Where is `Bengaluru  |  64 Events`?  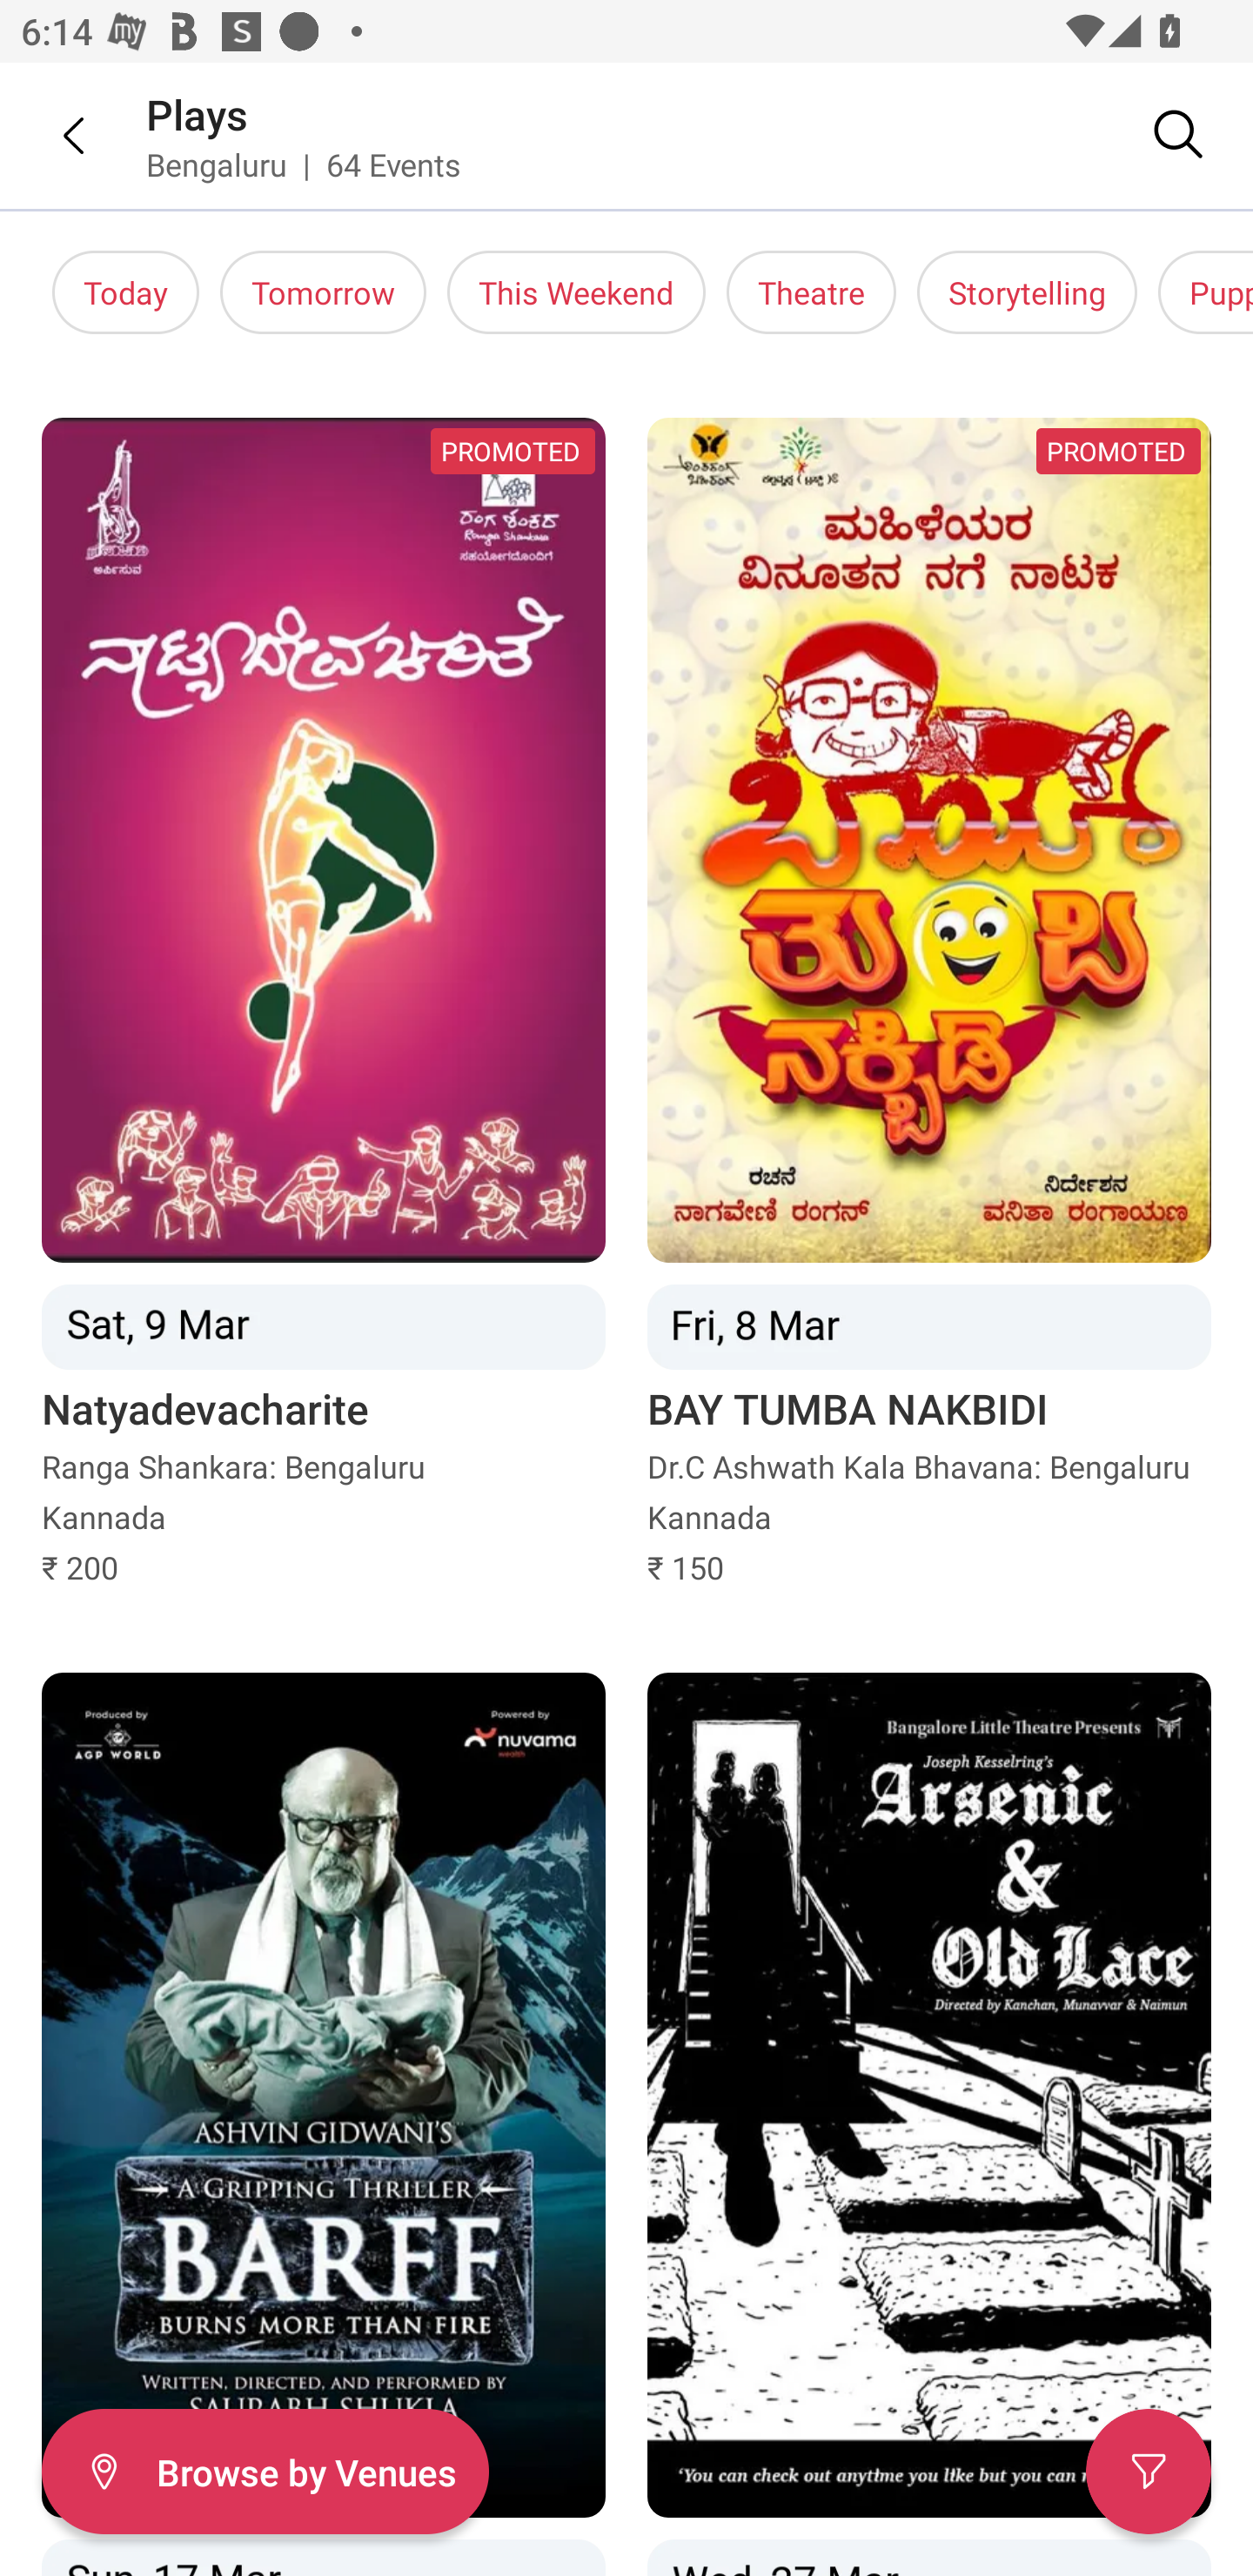 Bengaluru  |  64 Events is located at coordinates (305, 164).